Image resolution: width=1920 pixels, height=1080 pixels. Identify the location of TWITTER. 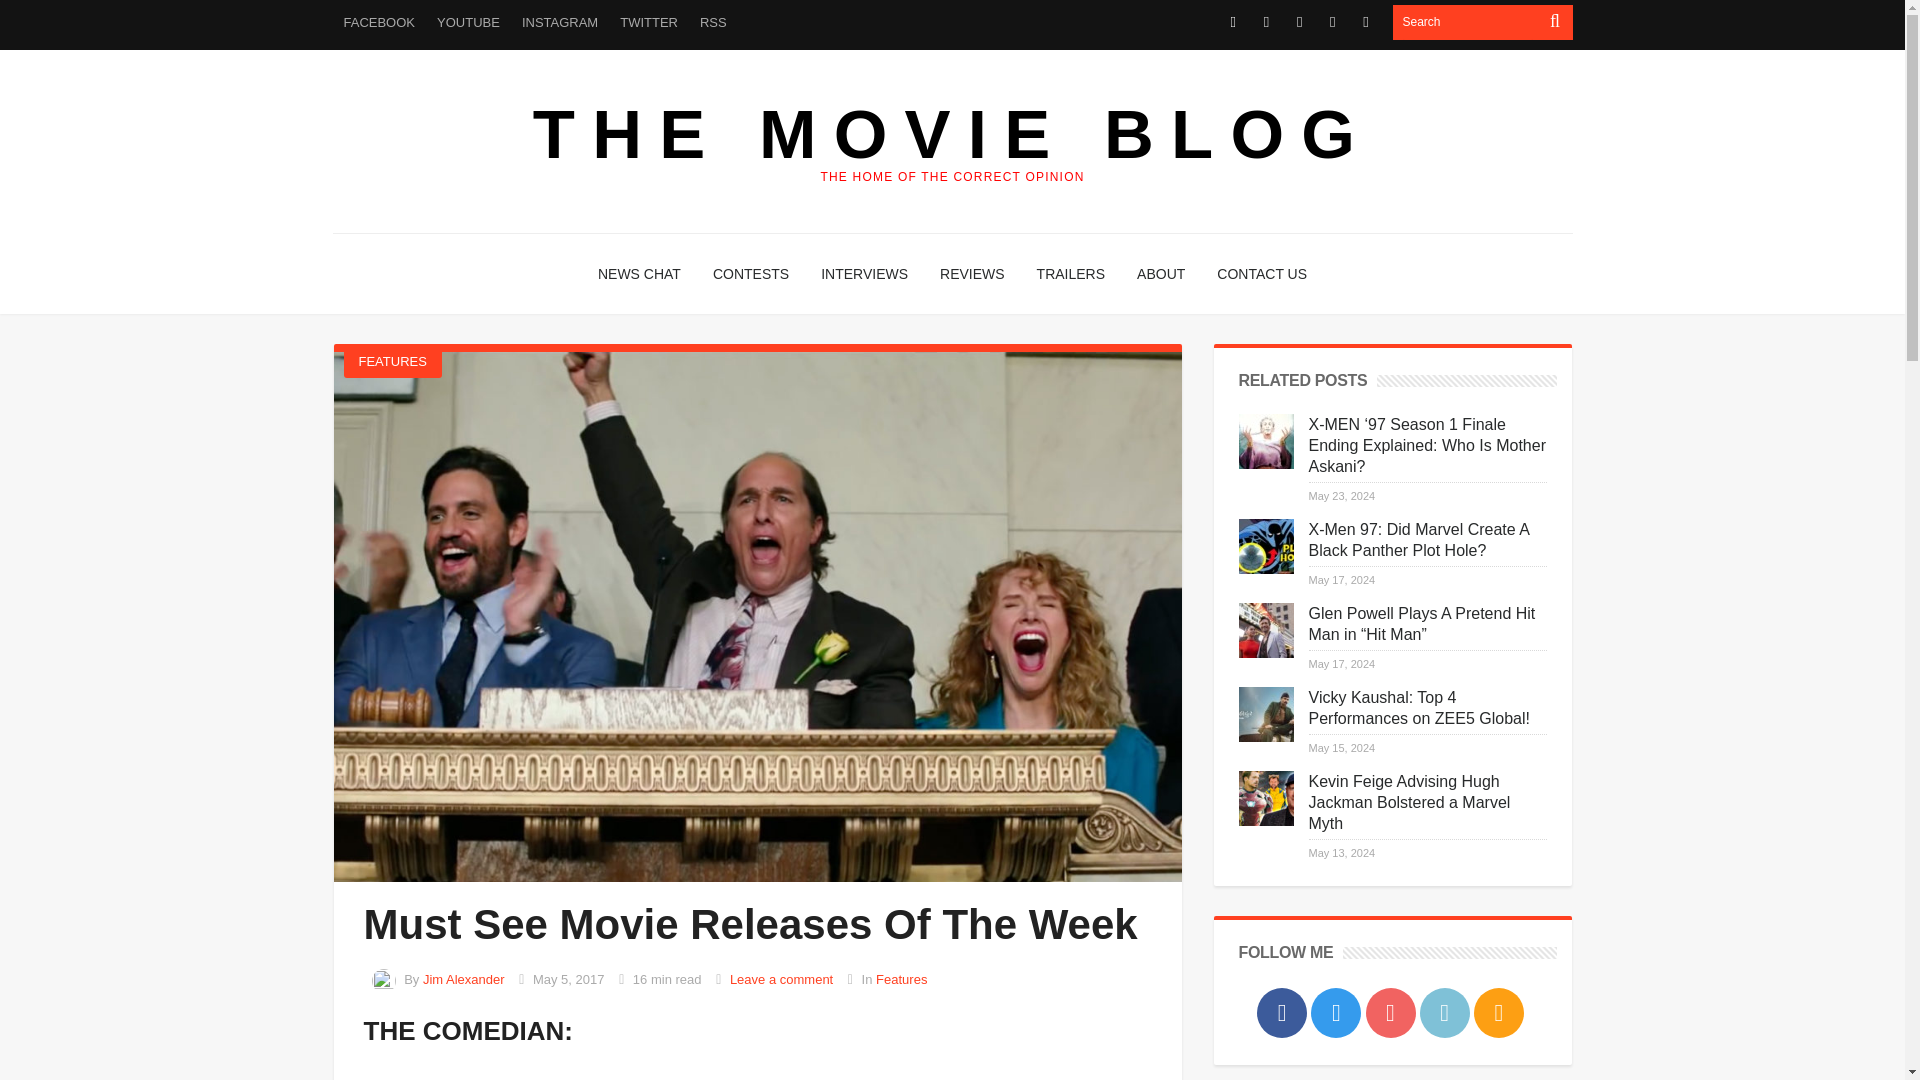
(648, 22).